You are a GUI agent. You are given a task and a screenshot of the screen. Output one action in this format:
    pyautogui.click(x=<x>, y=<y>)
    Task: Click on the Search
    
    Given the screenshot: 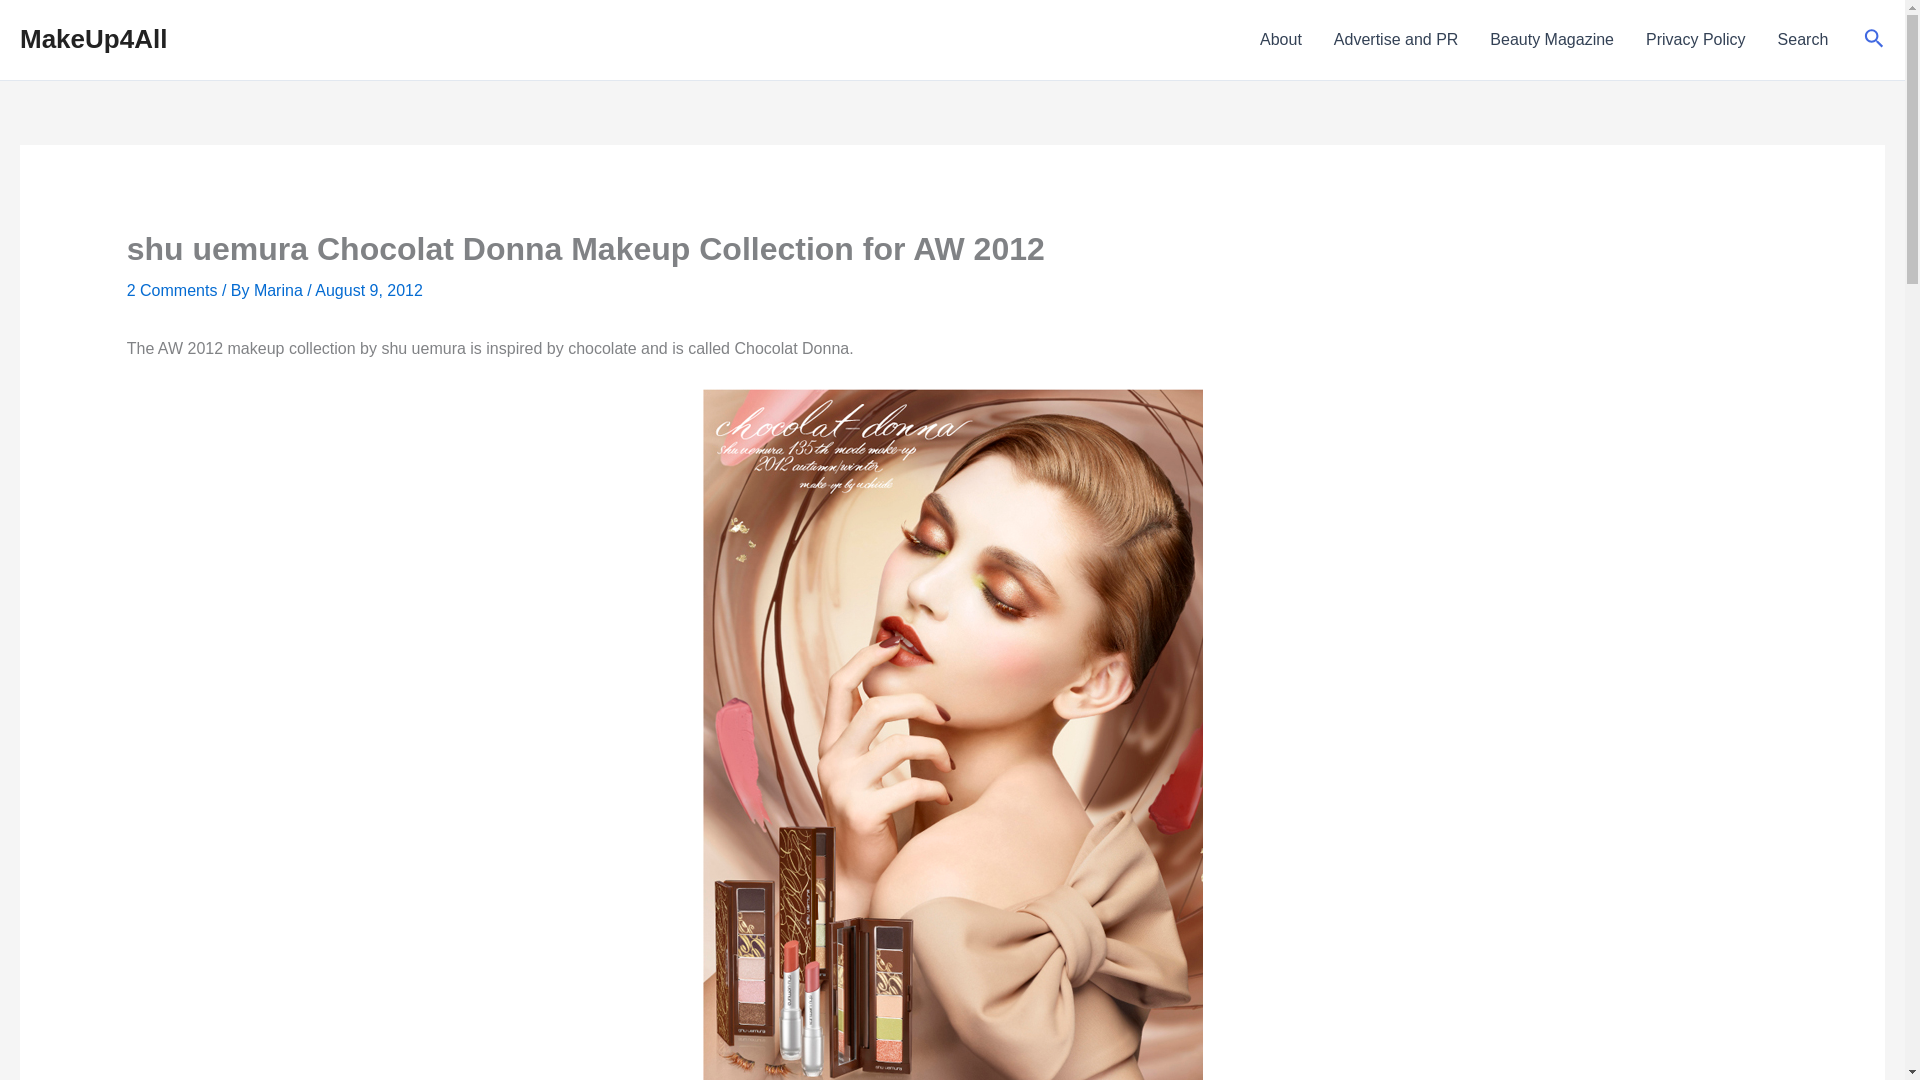 What is the action you would take?
    pyautogui.click(x=1804, y=40)
    